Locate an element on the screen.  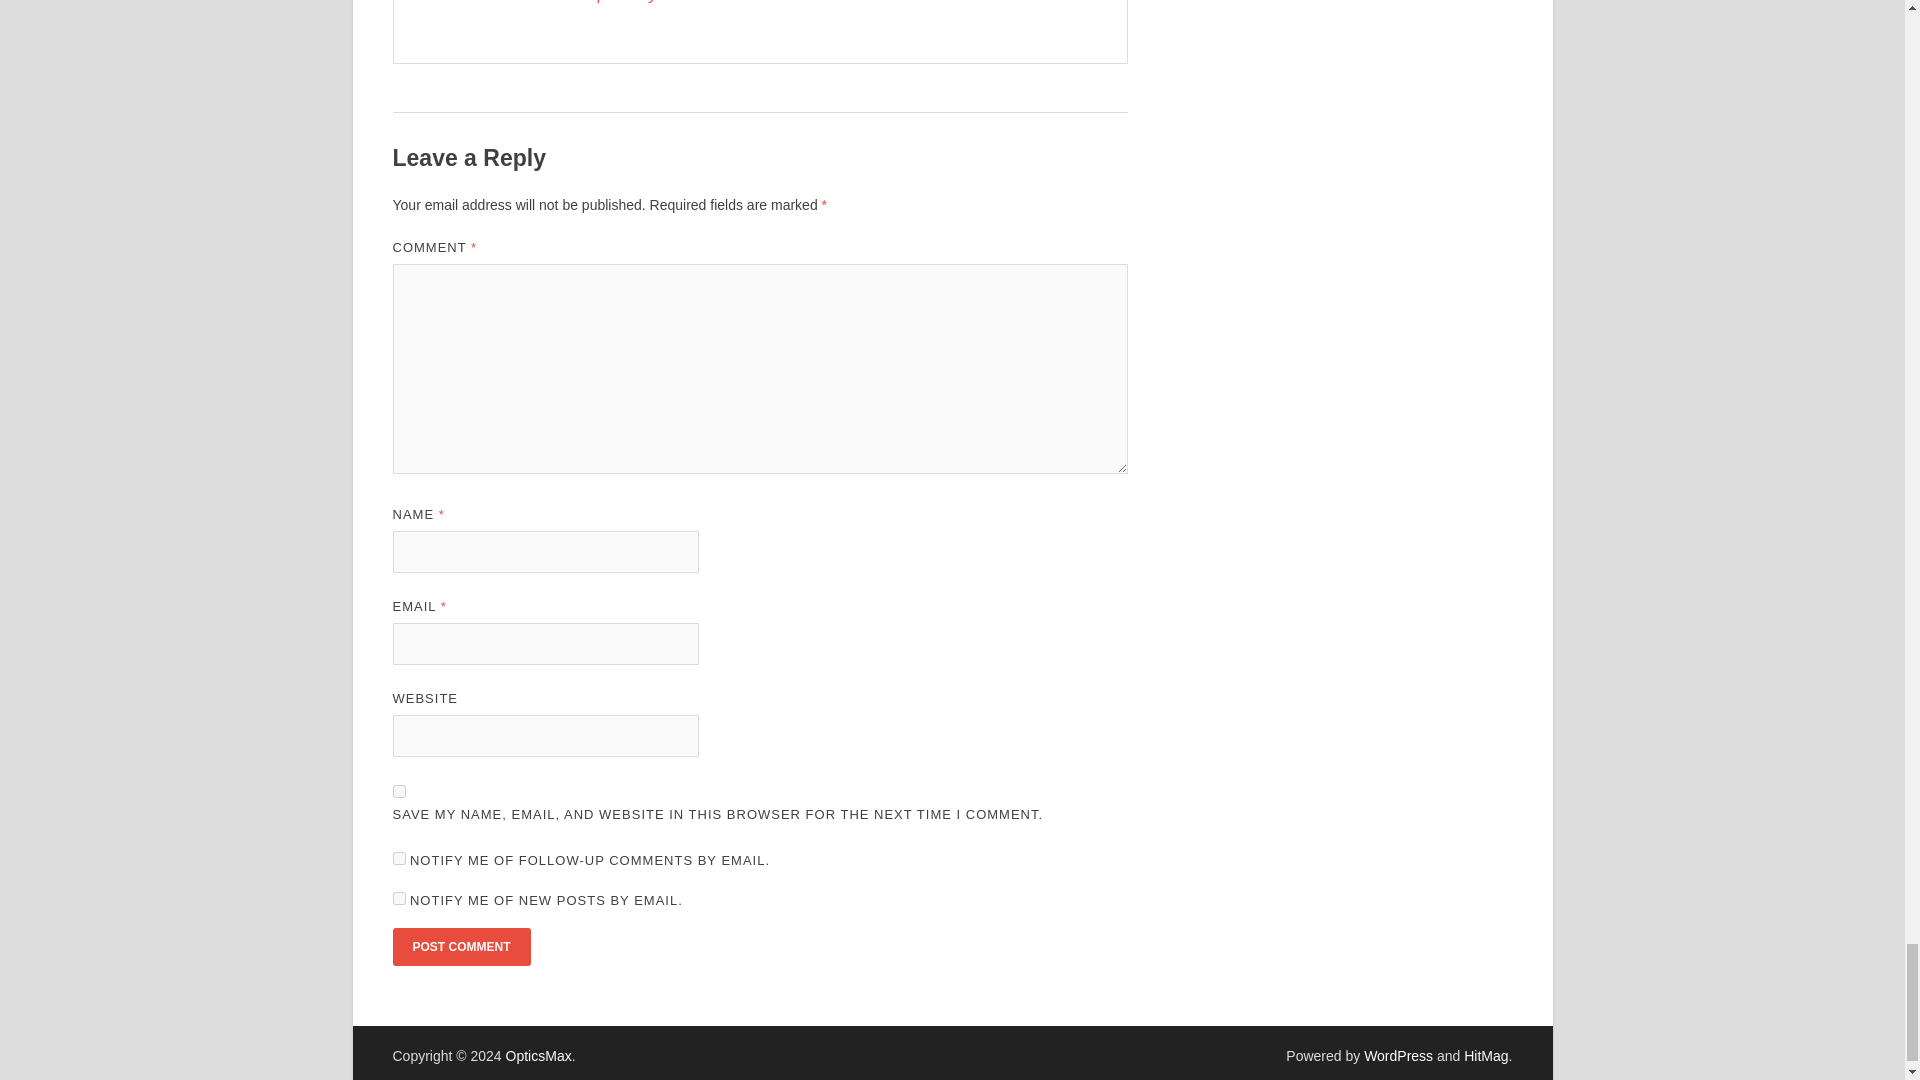
subscribe is located at coordinates (398, 898).